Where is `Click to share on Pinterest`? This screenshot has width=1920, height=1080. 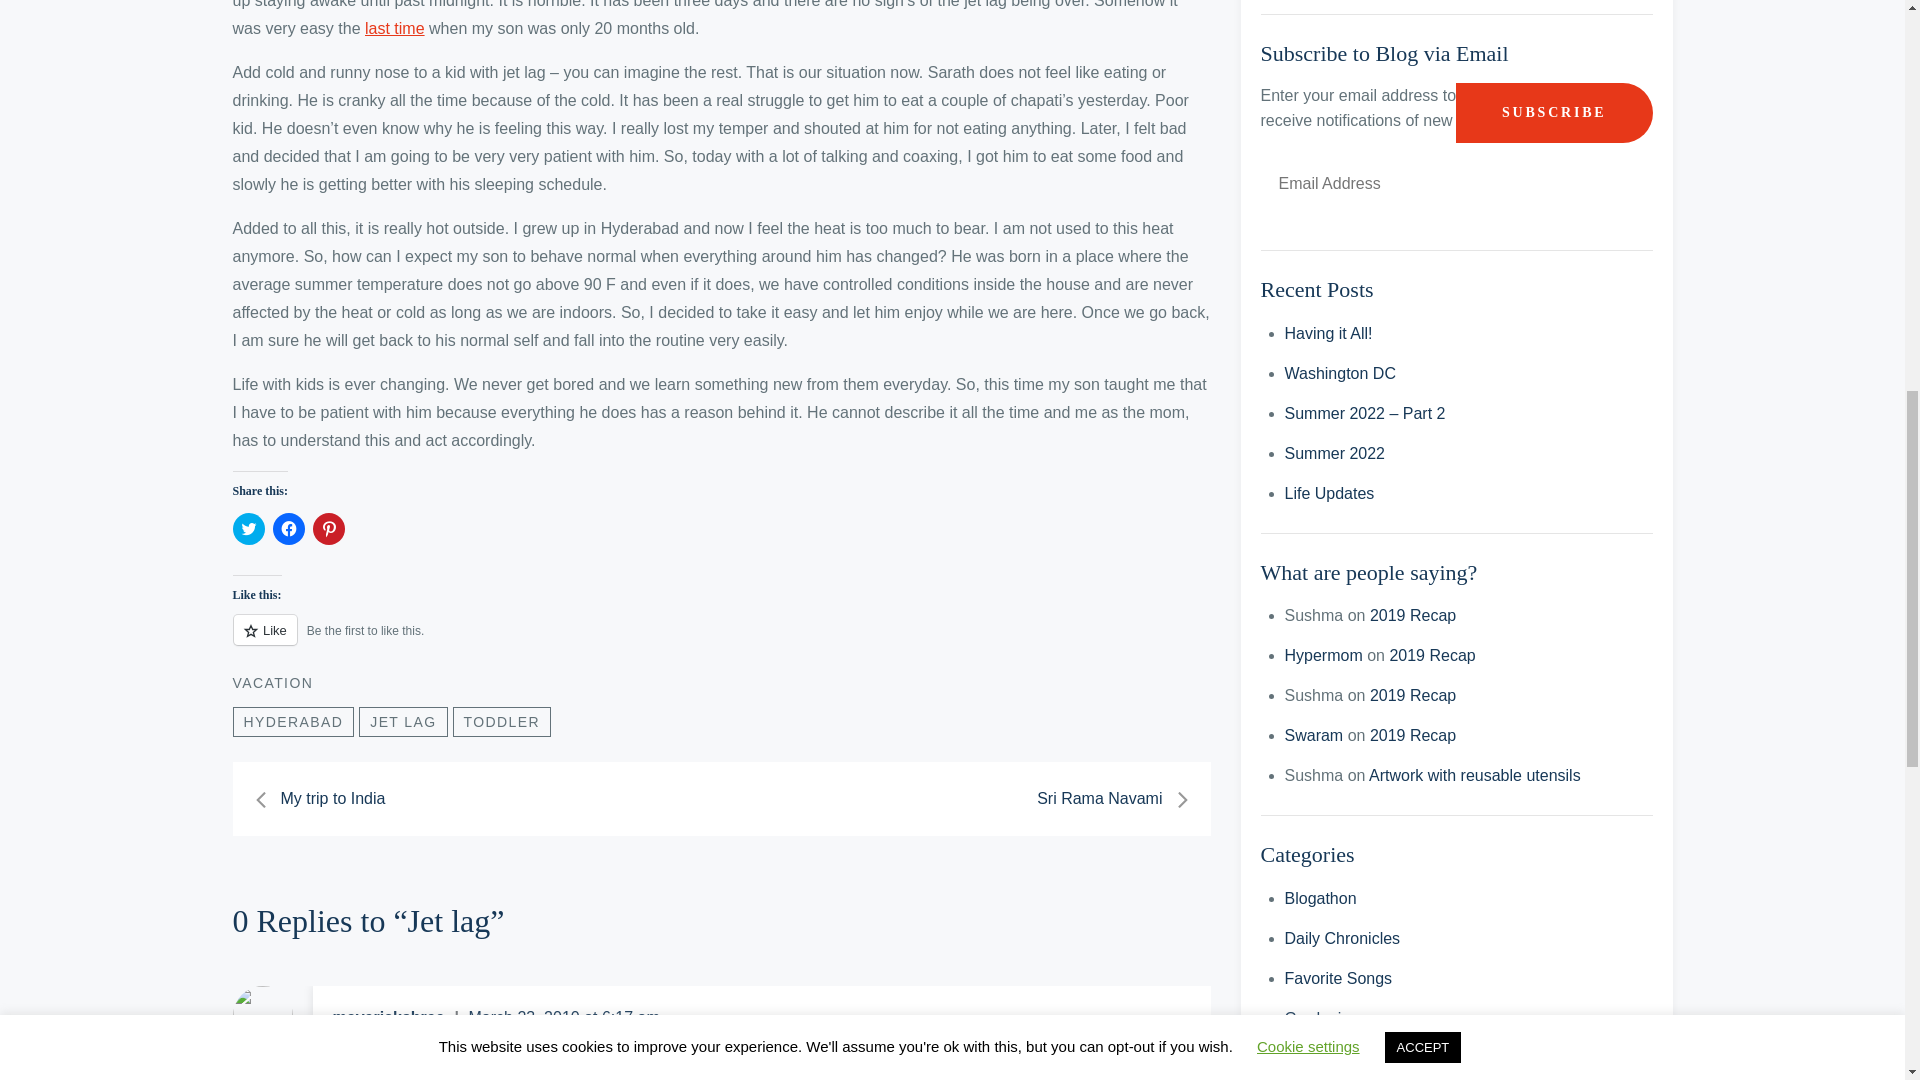 Click to share on Pinterest is located at coordinates (327, 529).